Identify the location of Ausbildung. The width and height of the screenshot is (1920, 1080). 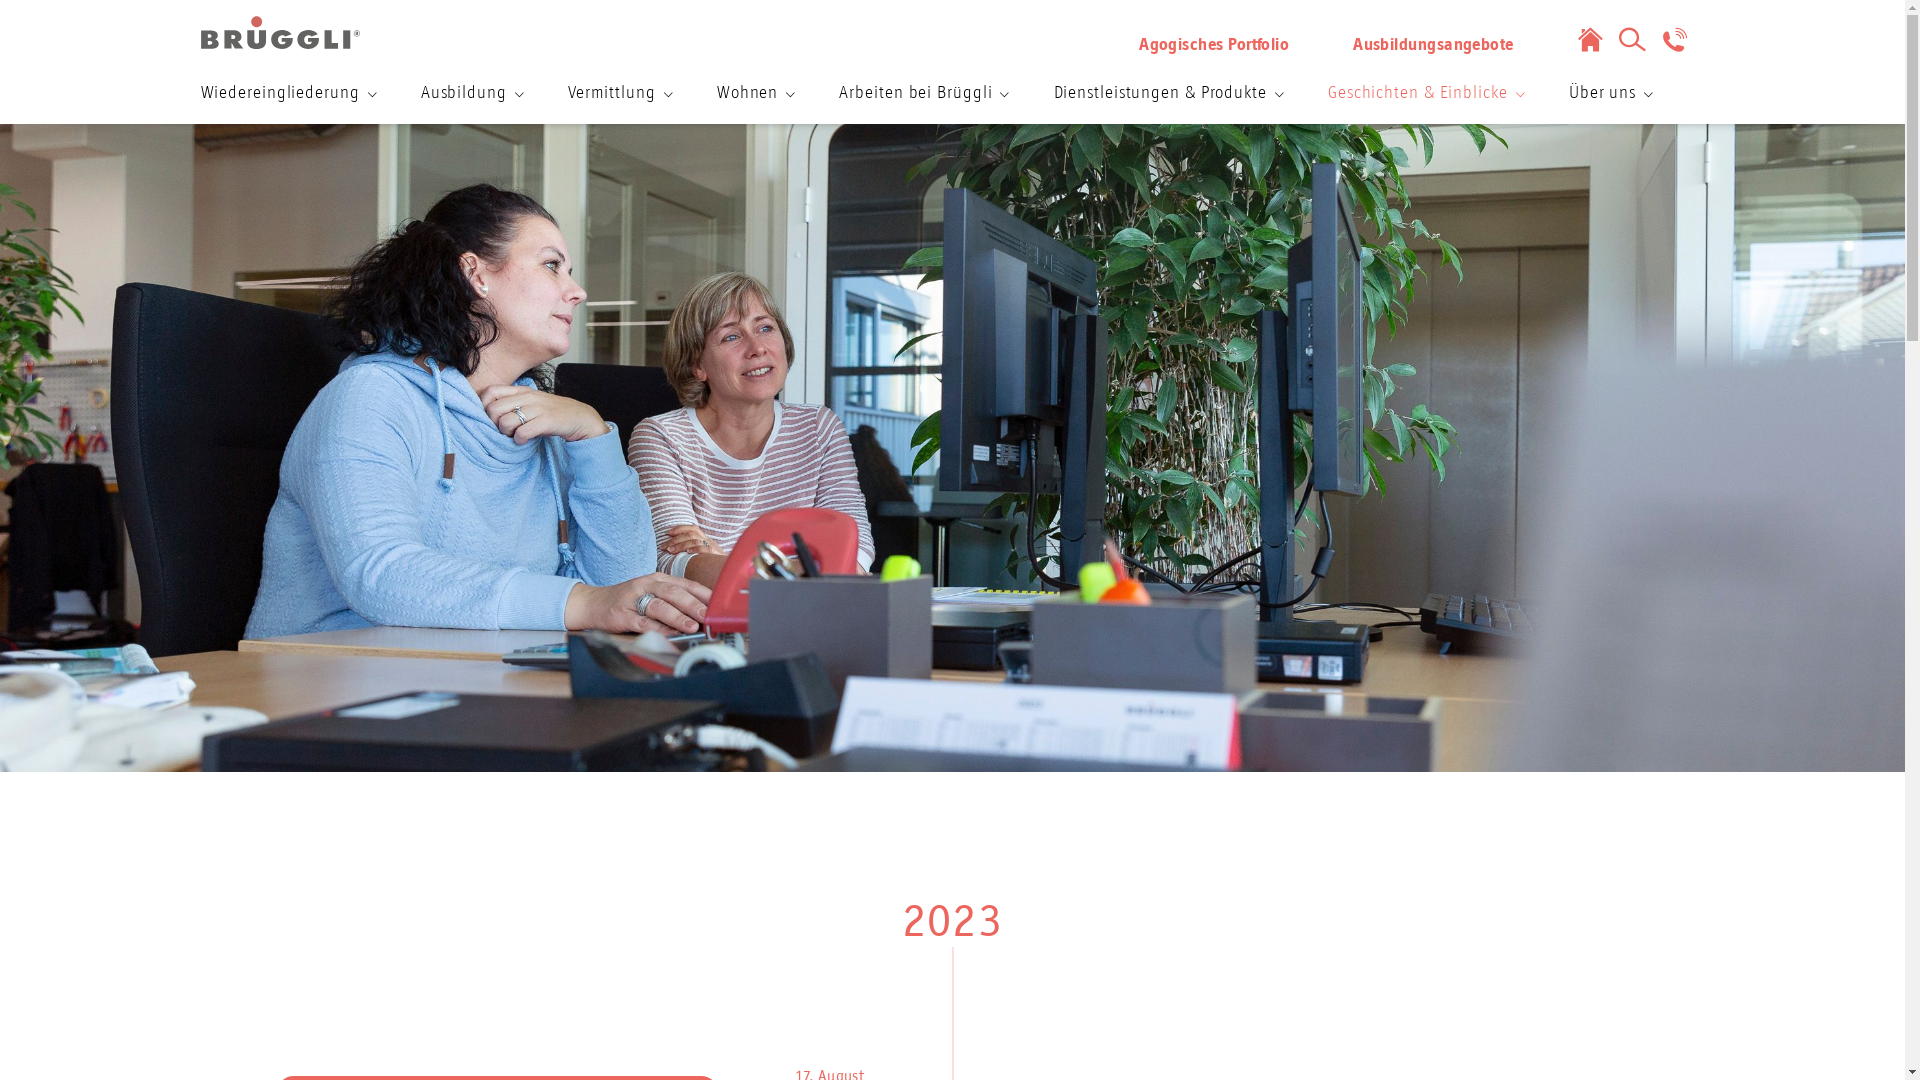
(472, 94).